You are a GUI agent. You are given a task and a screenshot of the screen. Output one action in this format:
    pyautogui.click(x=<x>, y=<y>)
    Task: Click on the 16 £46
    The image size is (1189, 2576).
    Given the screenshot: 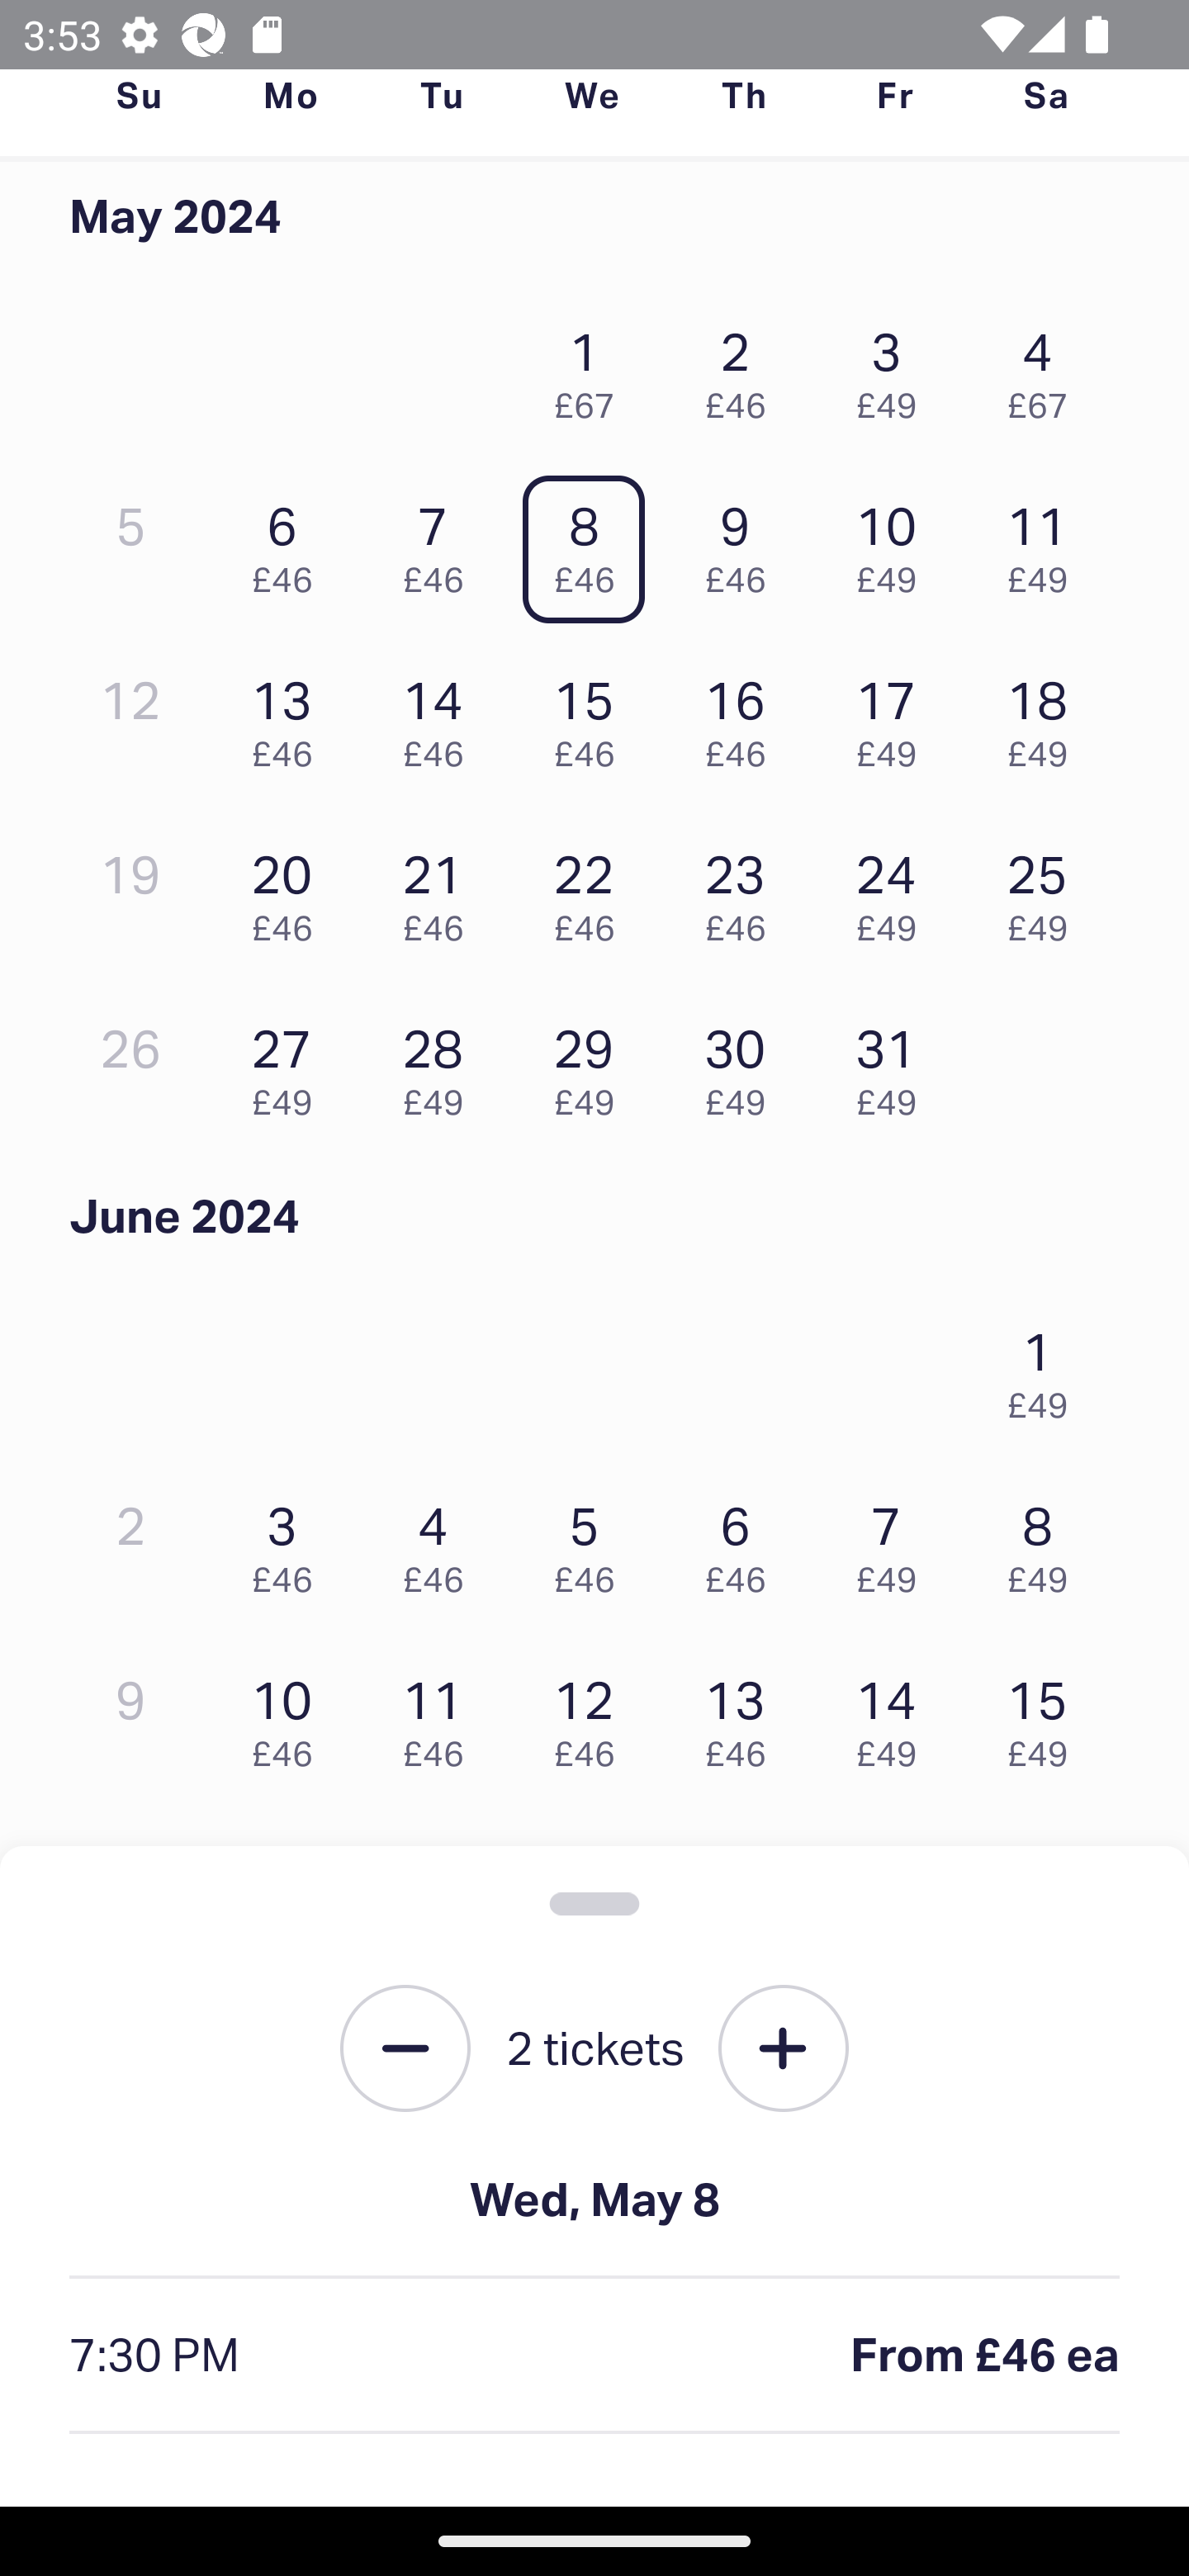 What is the action you would take?
    pyautogui.click(x=743, y=716)
    